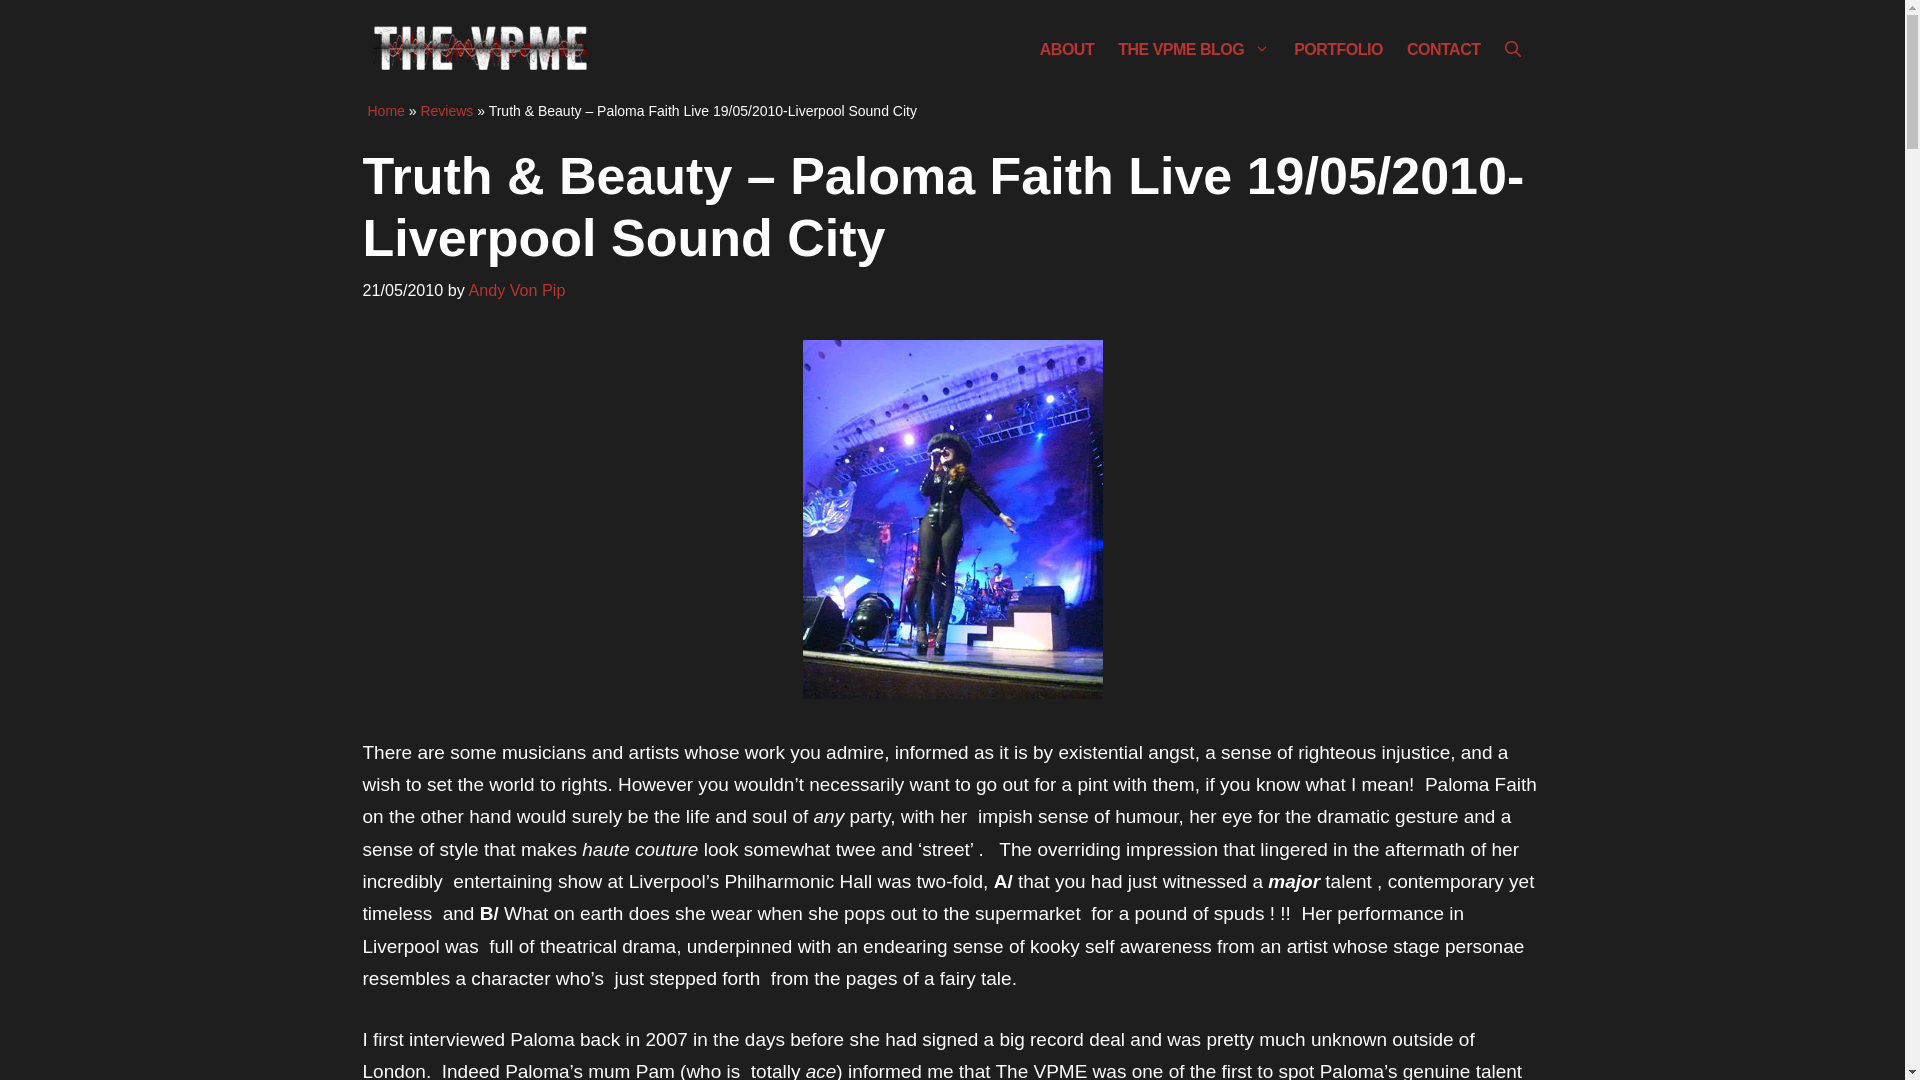  I want to click on View all posts by Andy Von Pip, so click(516, 290).